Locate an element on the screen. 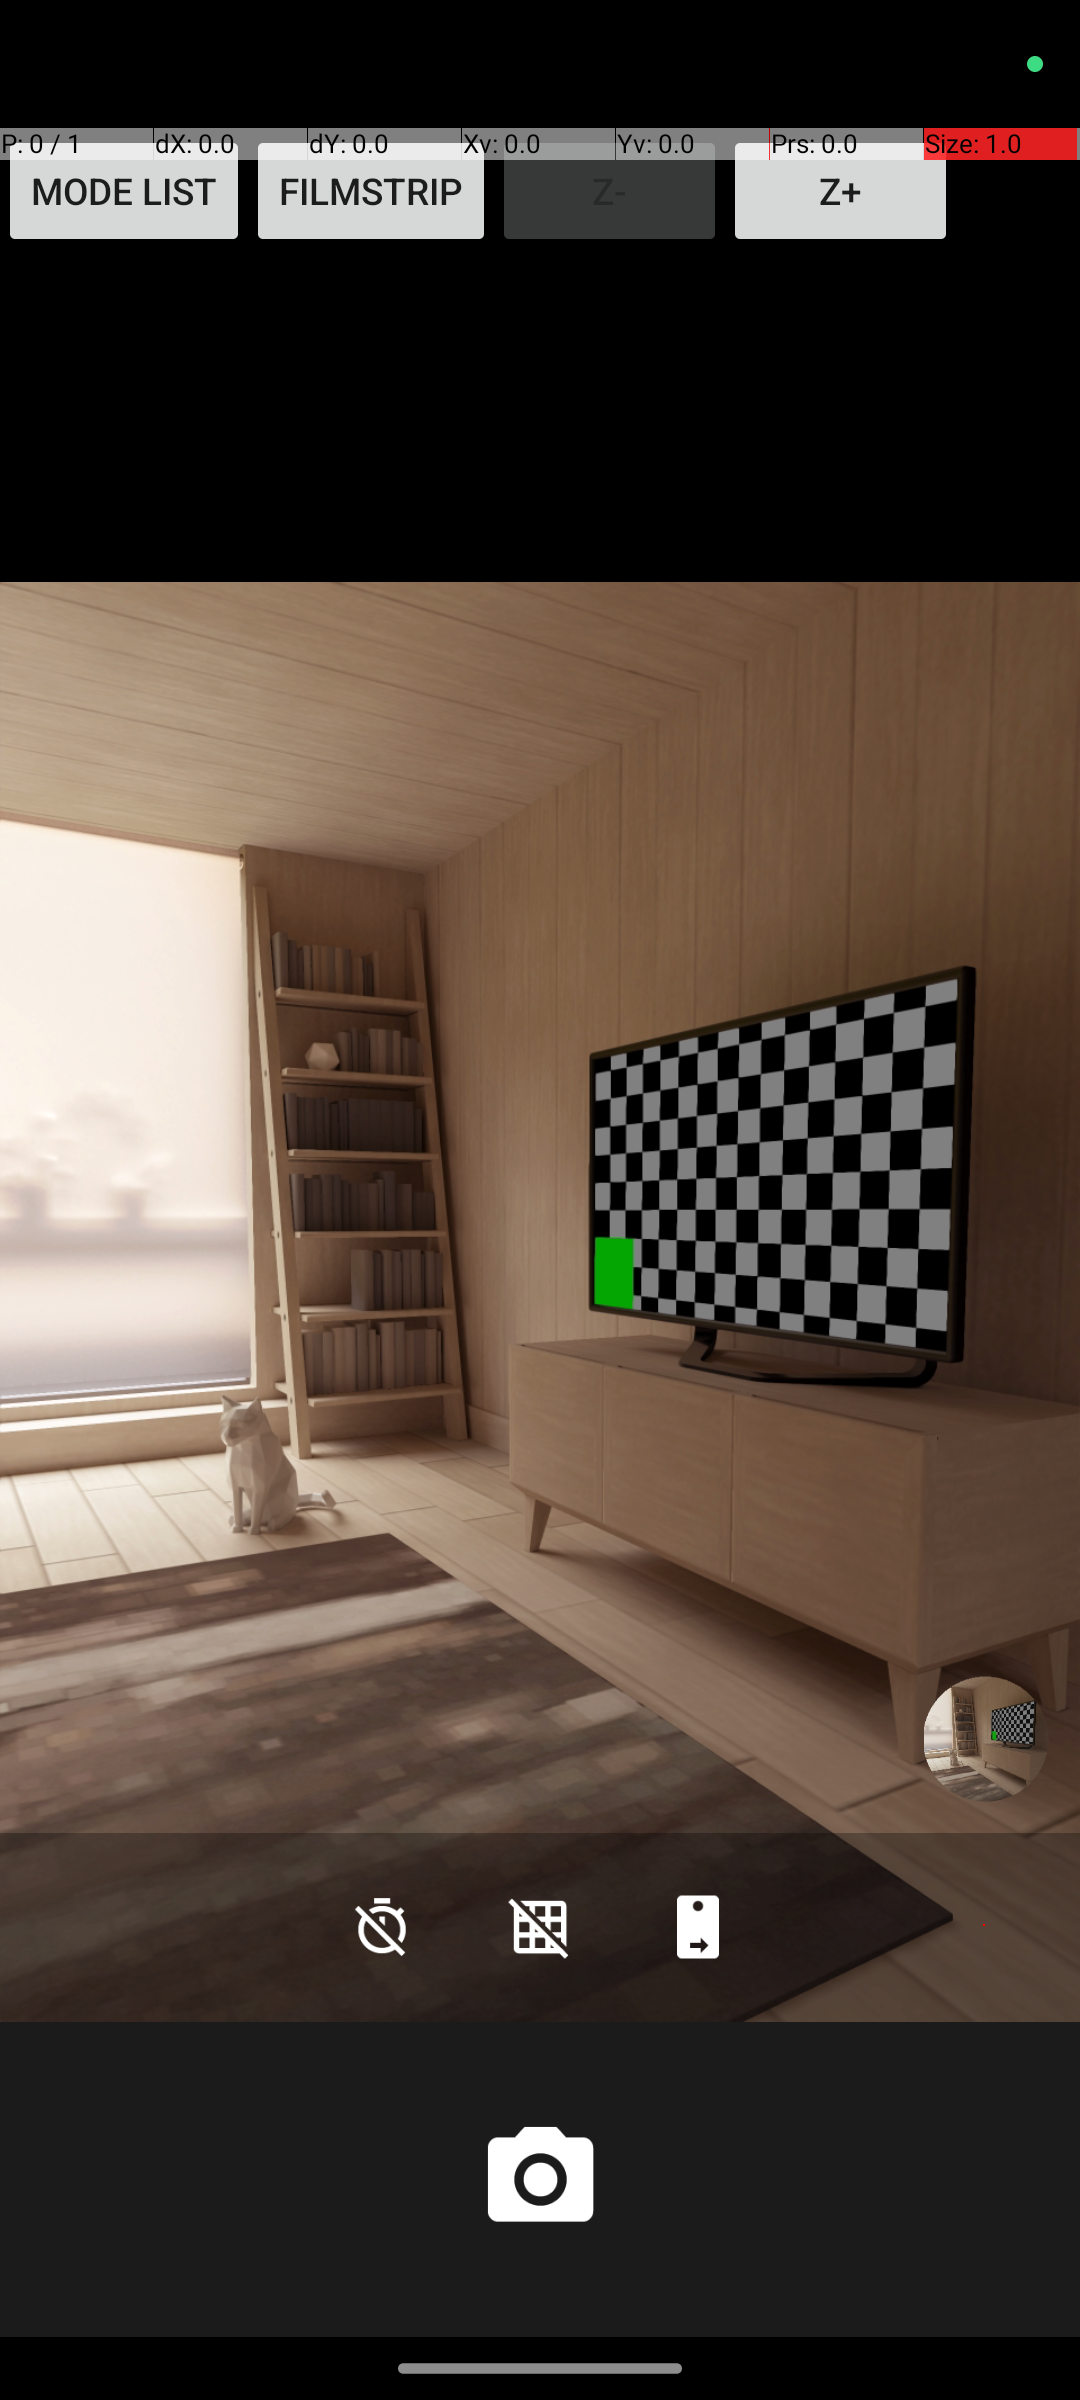 The width and height of the screenshot is (1080, 2400). Z+ is located at coordinates (840, 191).